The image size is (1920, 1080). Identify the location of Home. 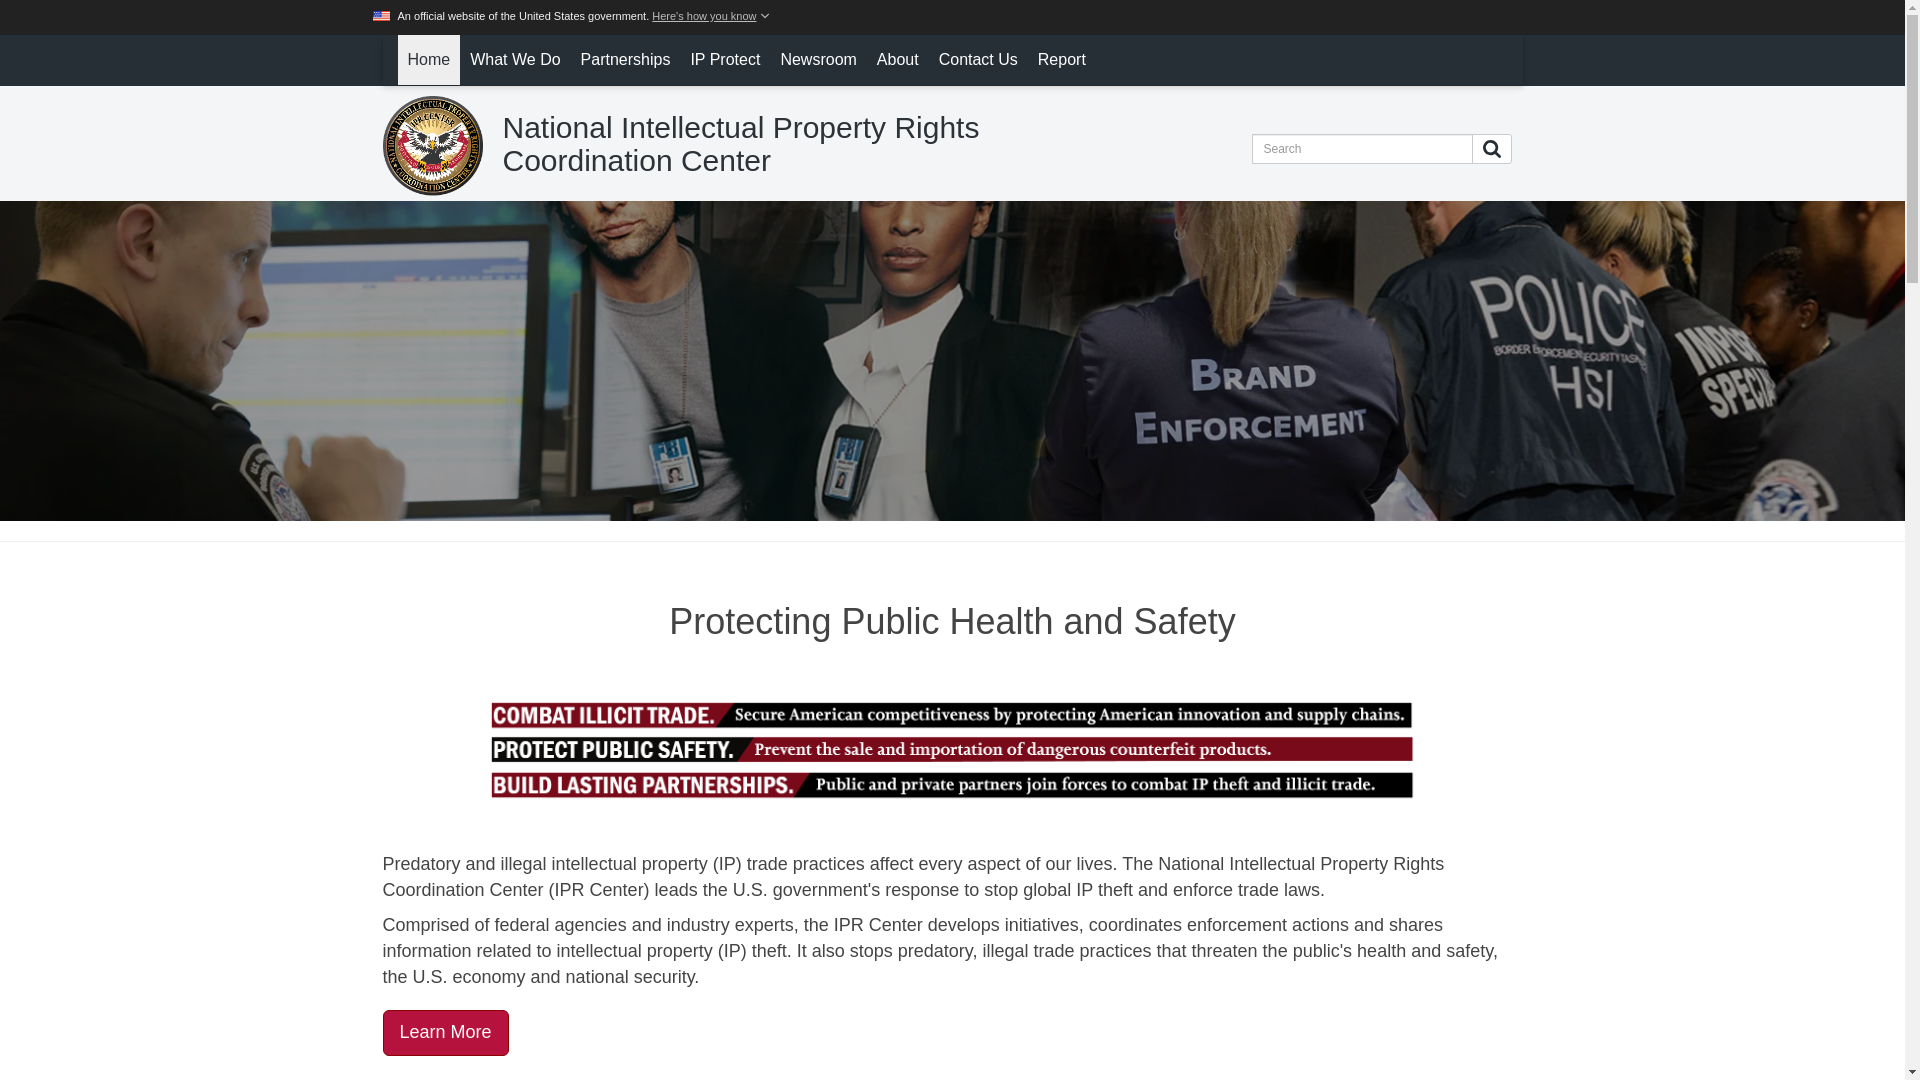
(428, 60).